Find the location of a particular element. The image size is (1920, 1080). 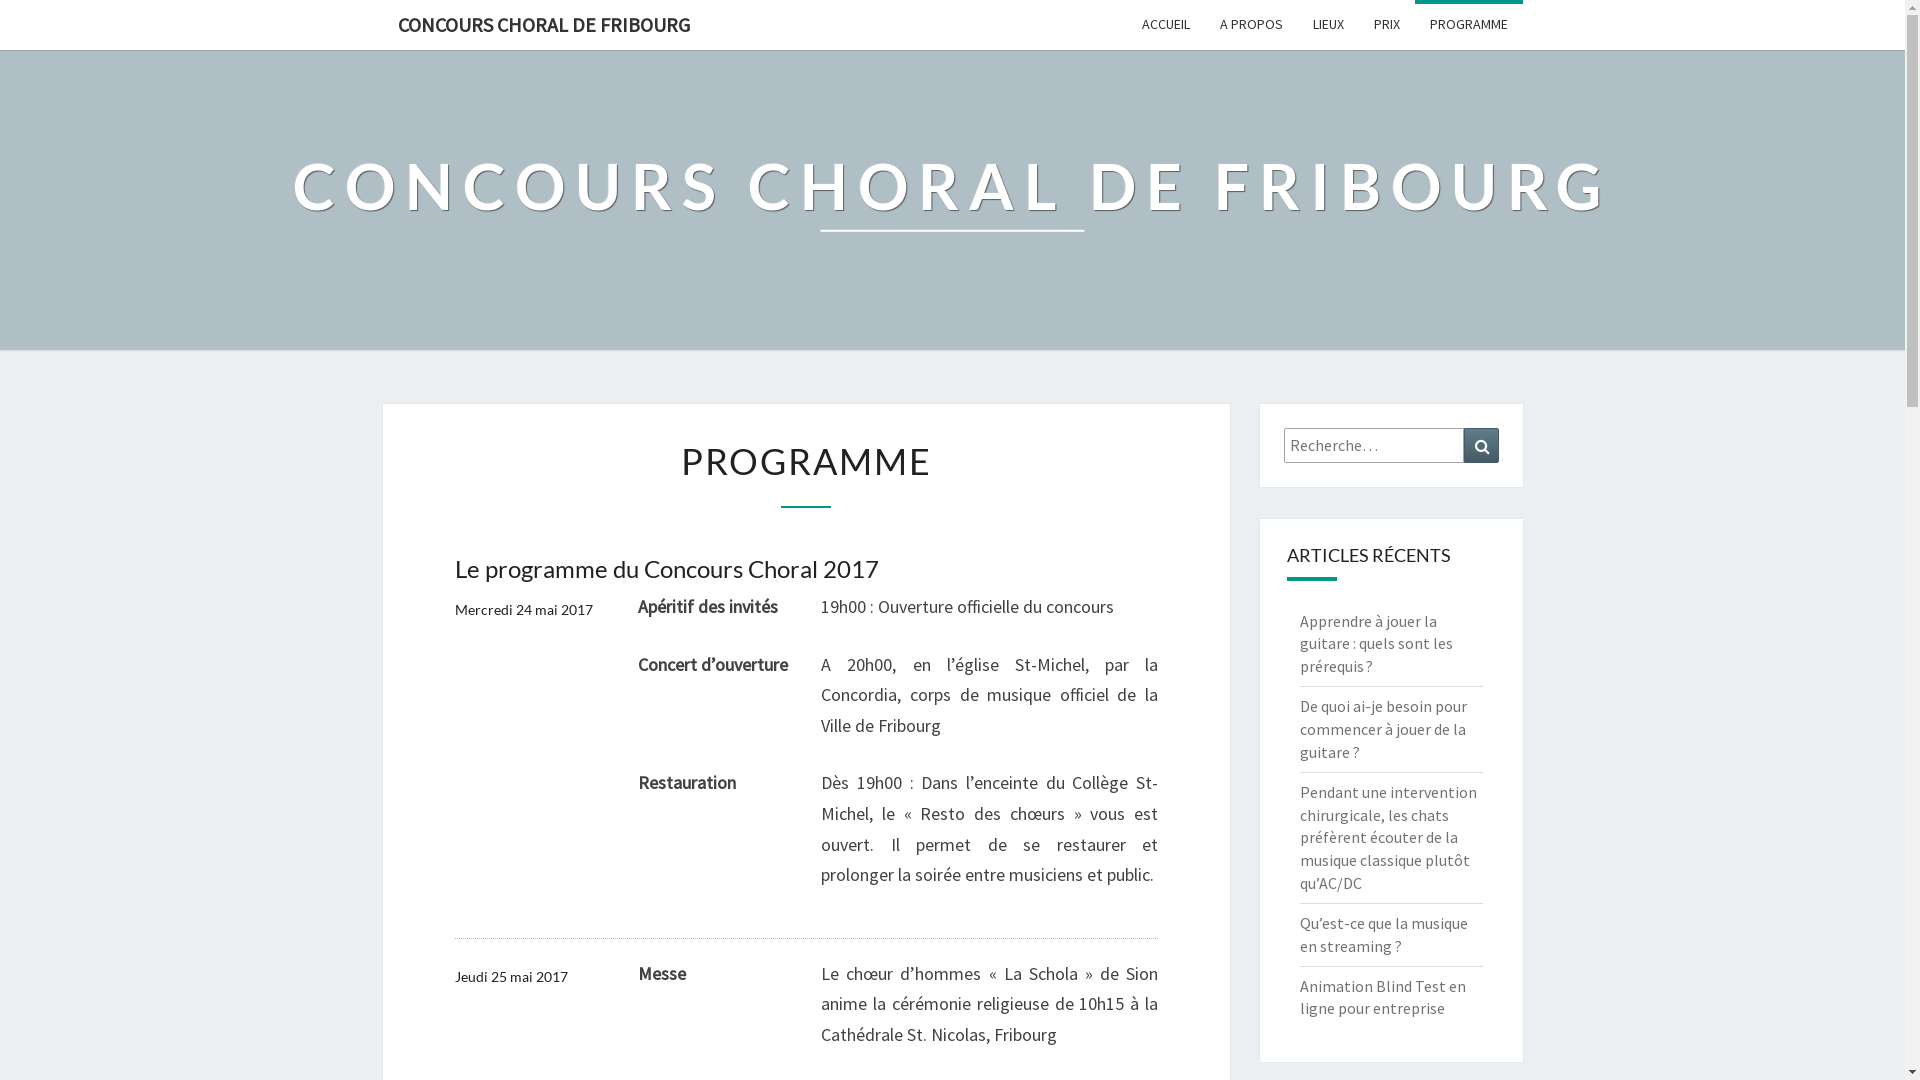

ACCUEIL is located at coordinates (1165, 24).